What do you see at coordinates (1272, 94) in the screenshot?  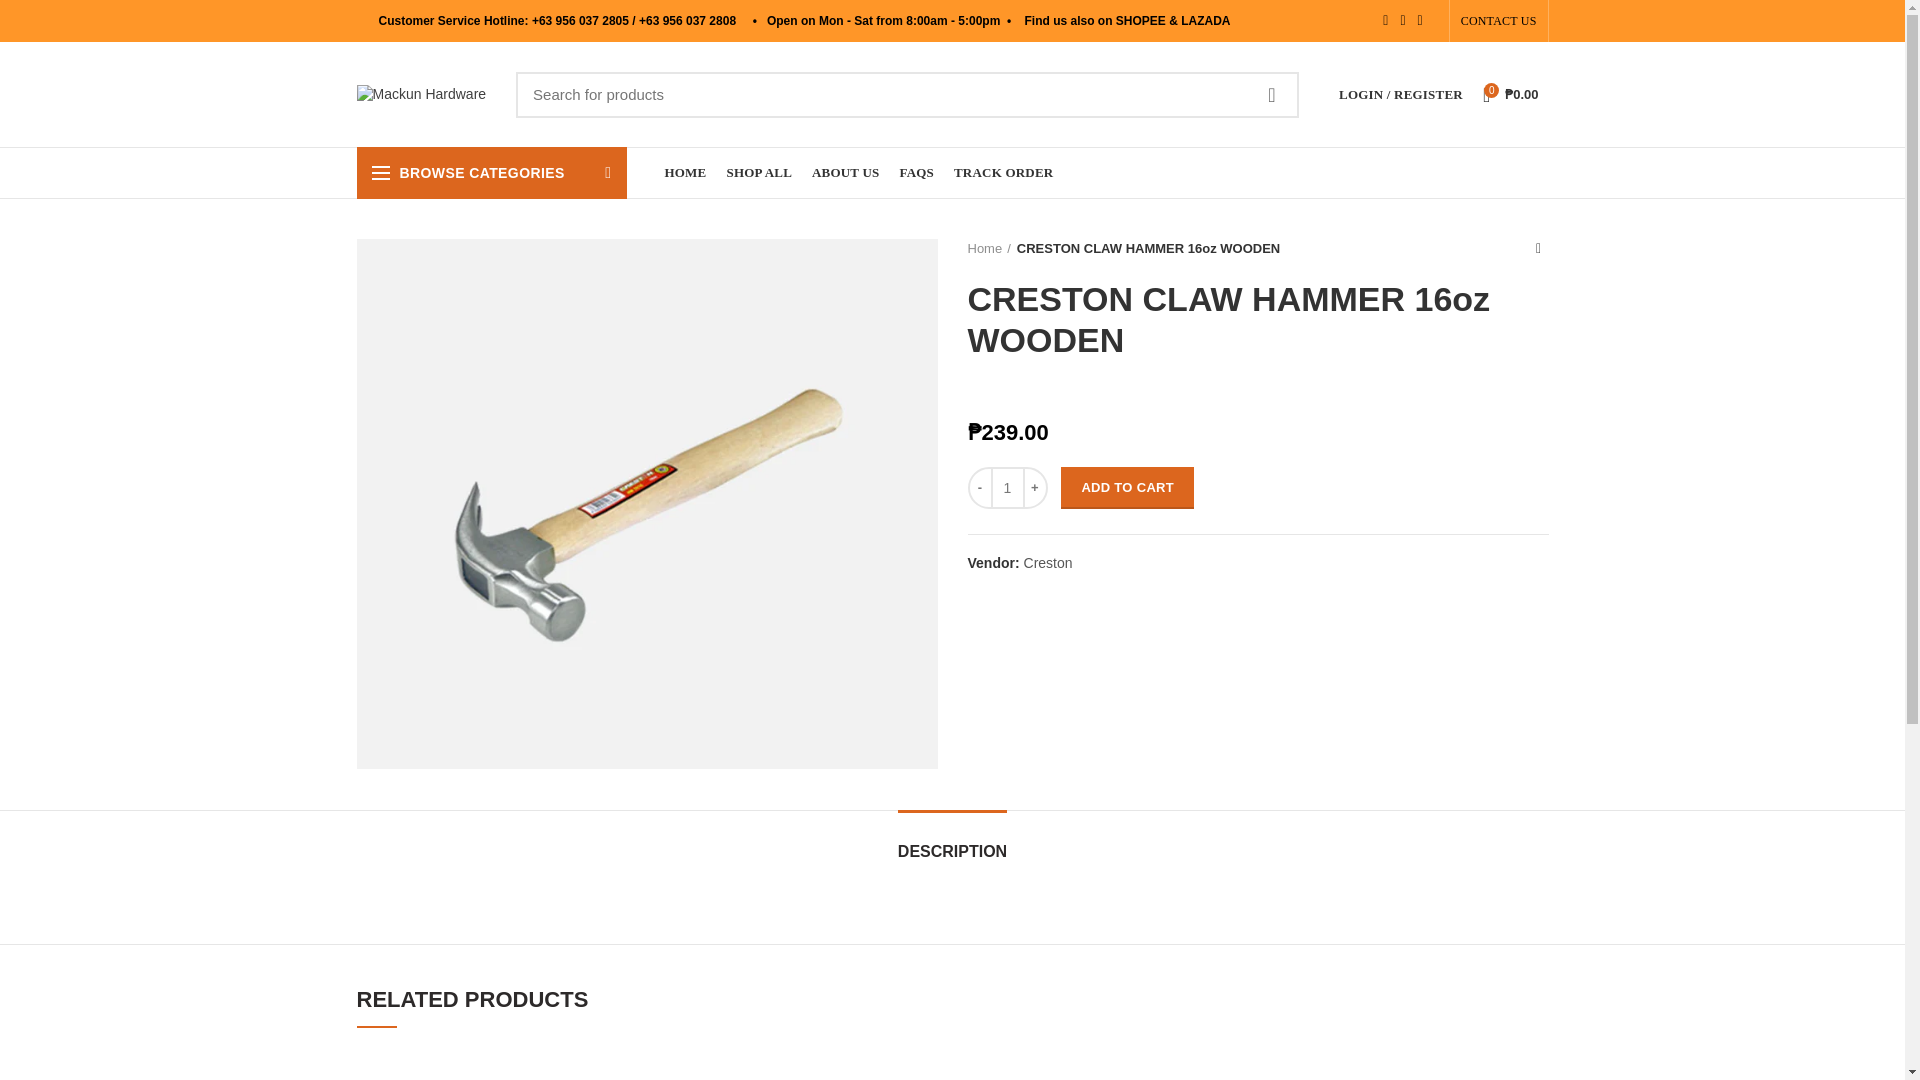 I see `SEARCH` at bounding box center [1272, 94].